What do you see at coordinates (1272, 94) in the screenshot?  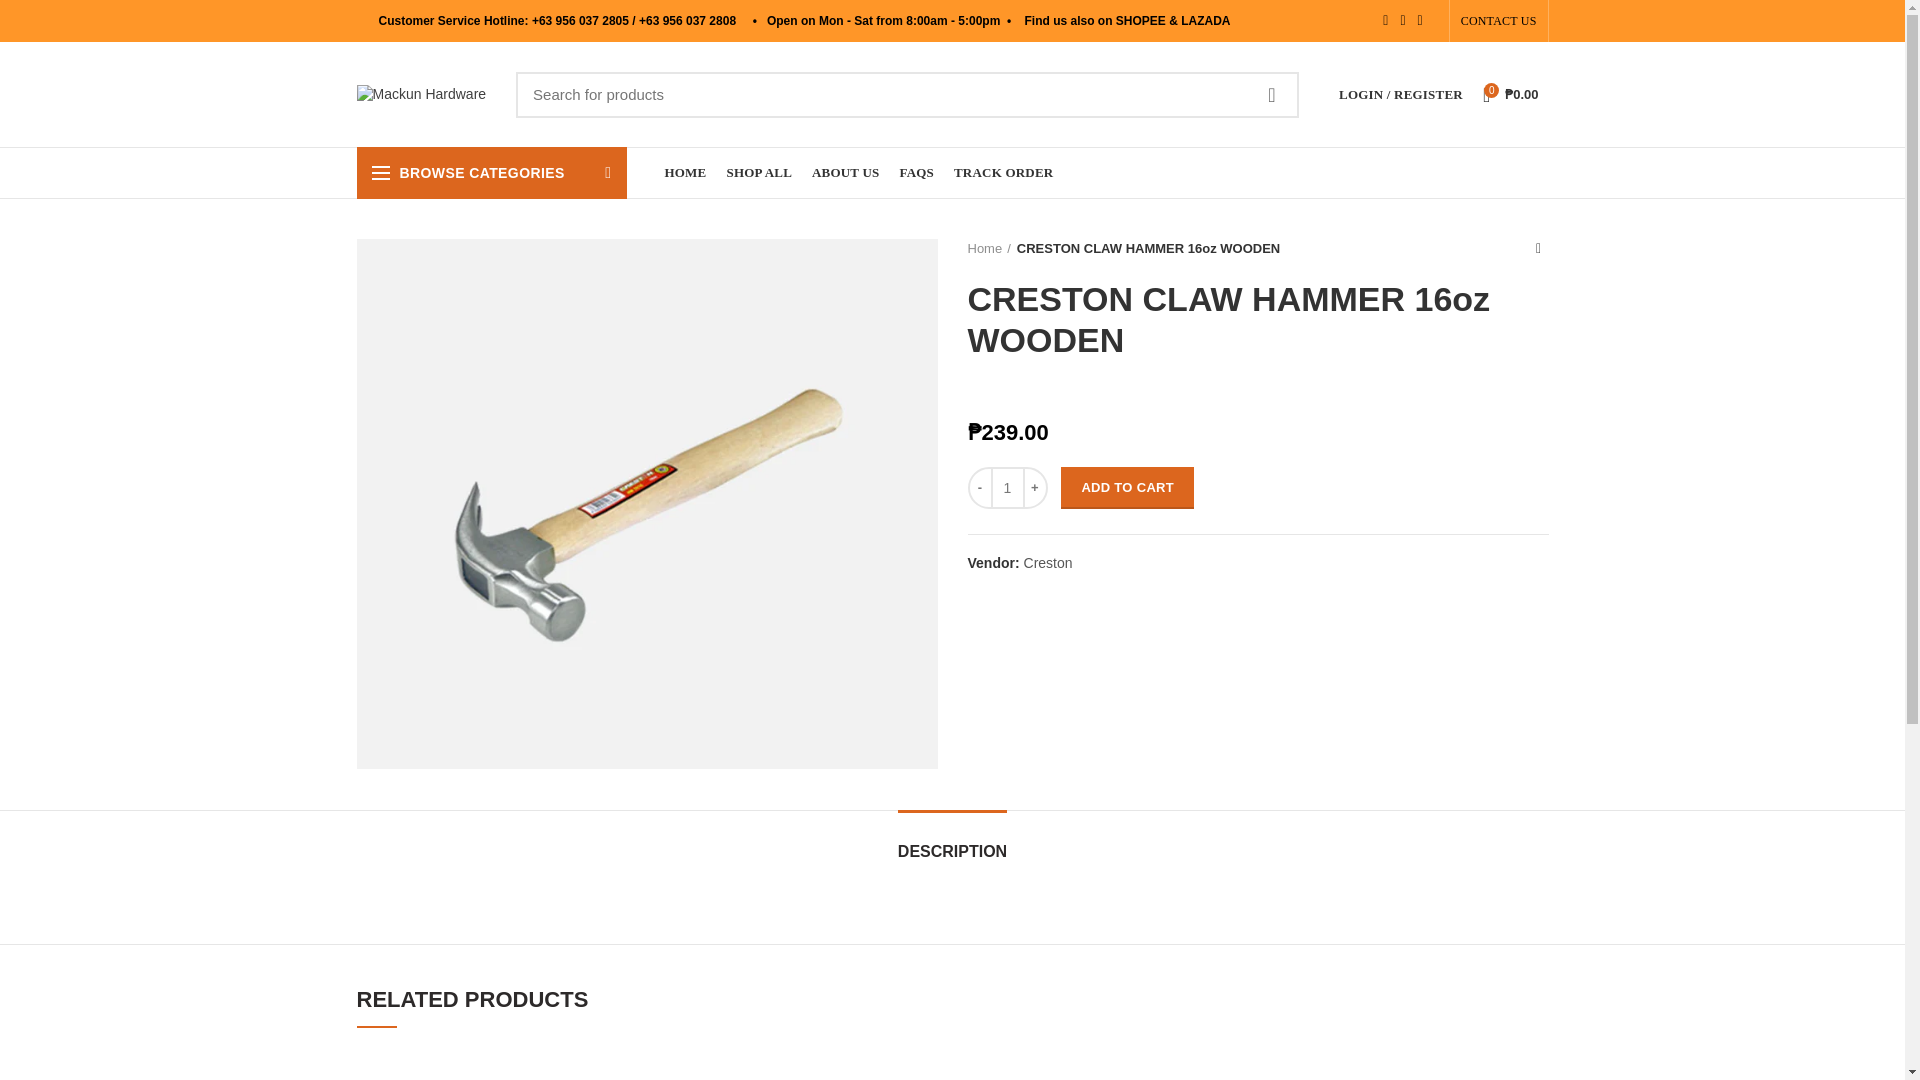 I see `SEARCH` at bounding box center [1272, 94].